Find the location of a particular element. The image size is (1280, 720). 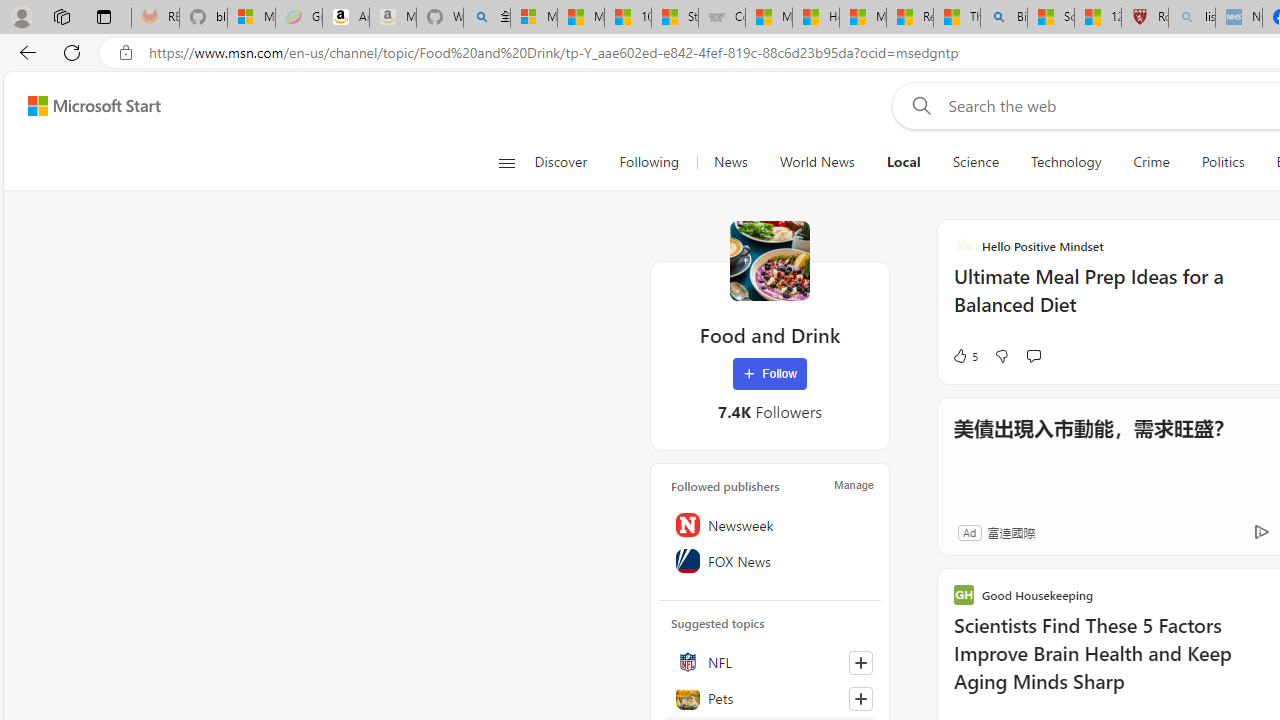

NFL is located at coordinates (770, 662).